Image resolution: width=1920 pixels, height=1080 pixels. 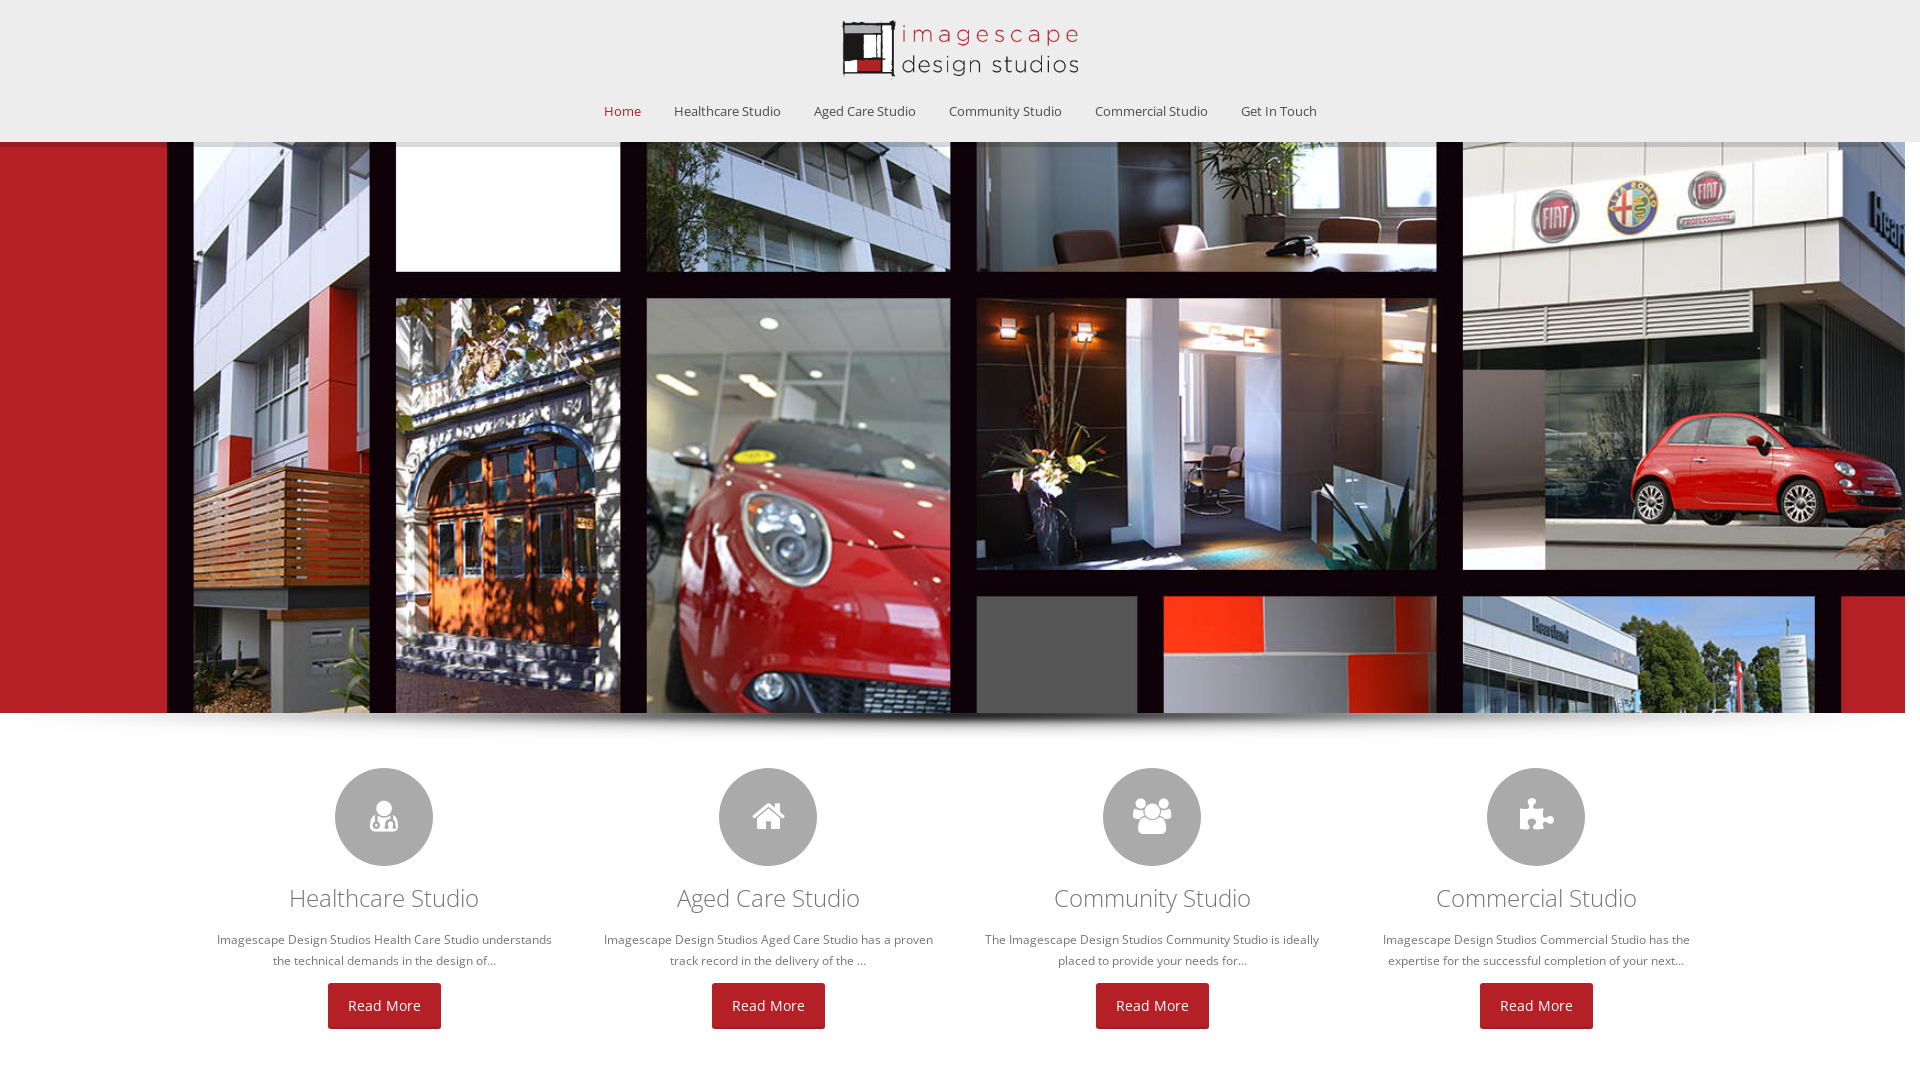 What do you see at coordinates (726, 111) in the screenshot?
I see `Healthcare Studio` at bounding box center [726, 111].